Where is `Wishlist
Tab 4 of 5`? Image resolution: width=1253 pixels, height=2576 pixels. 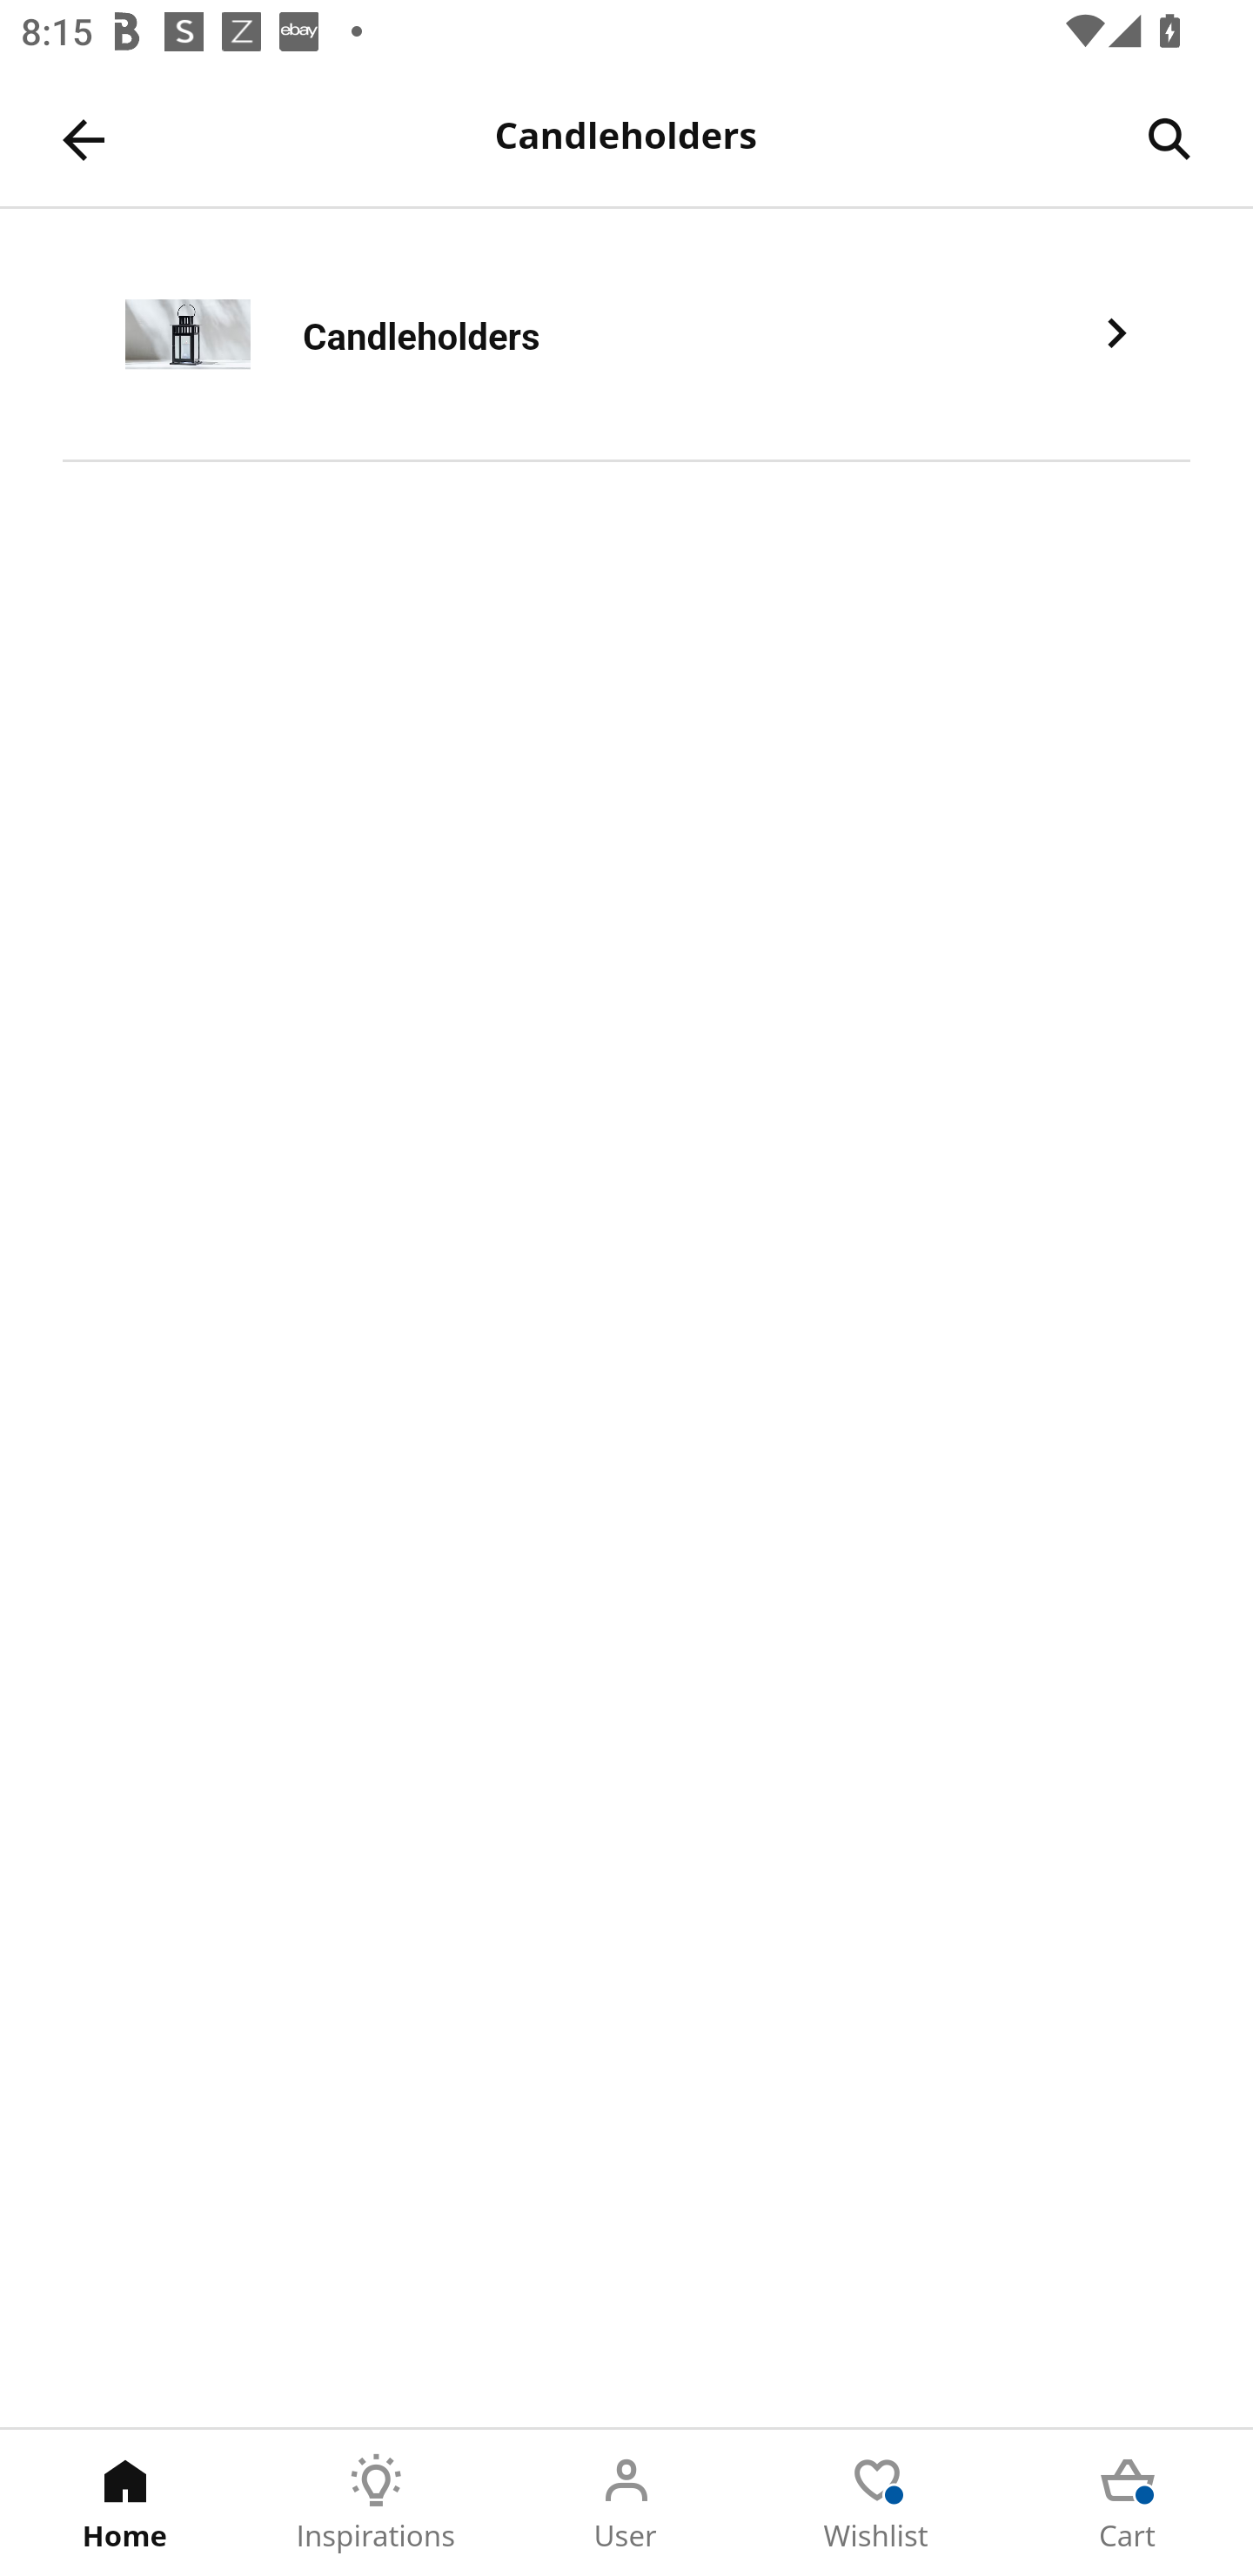 Wishlist
Tab 4 of 5 is located at coordinates (877, 2503).